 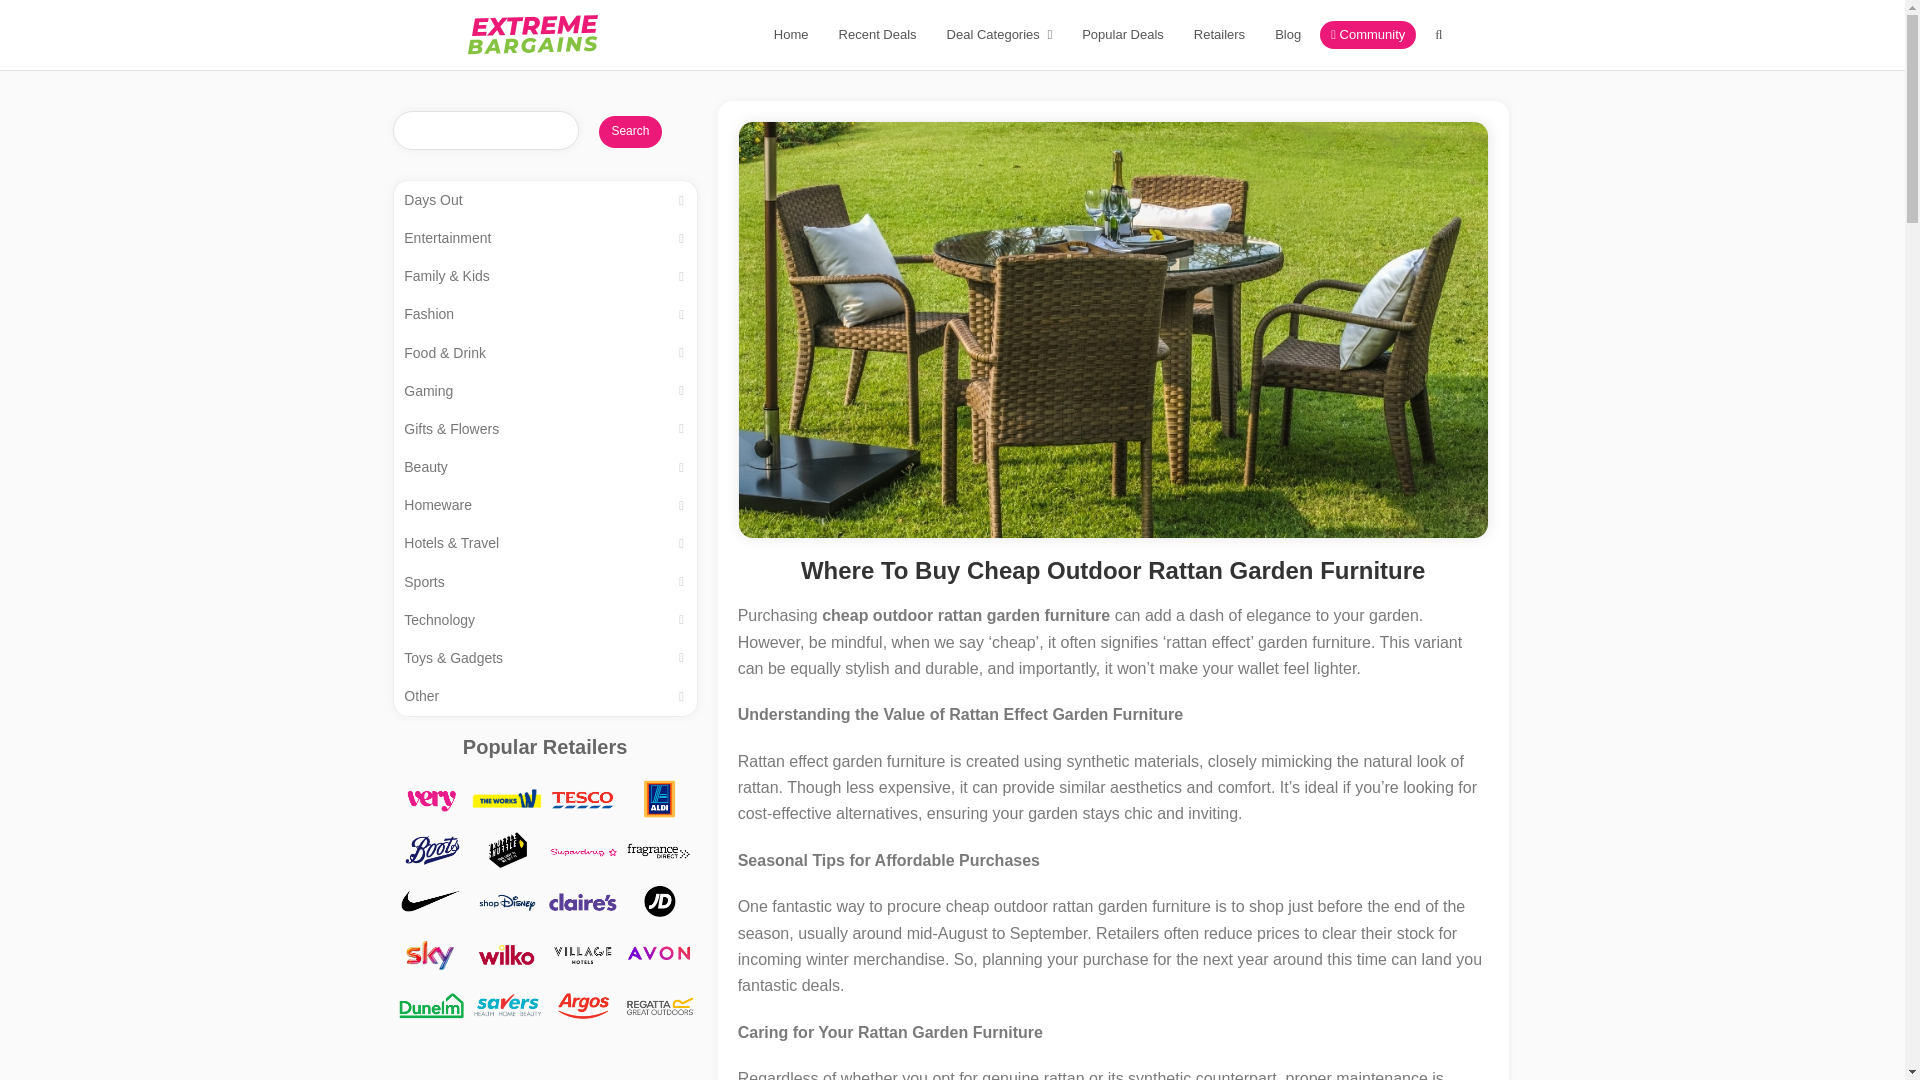 What do you see at coordinates (506, 866) in the screenshot?
I see `ts` at bounding box center [506, 866].